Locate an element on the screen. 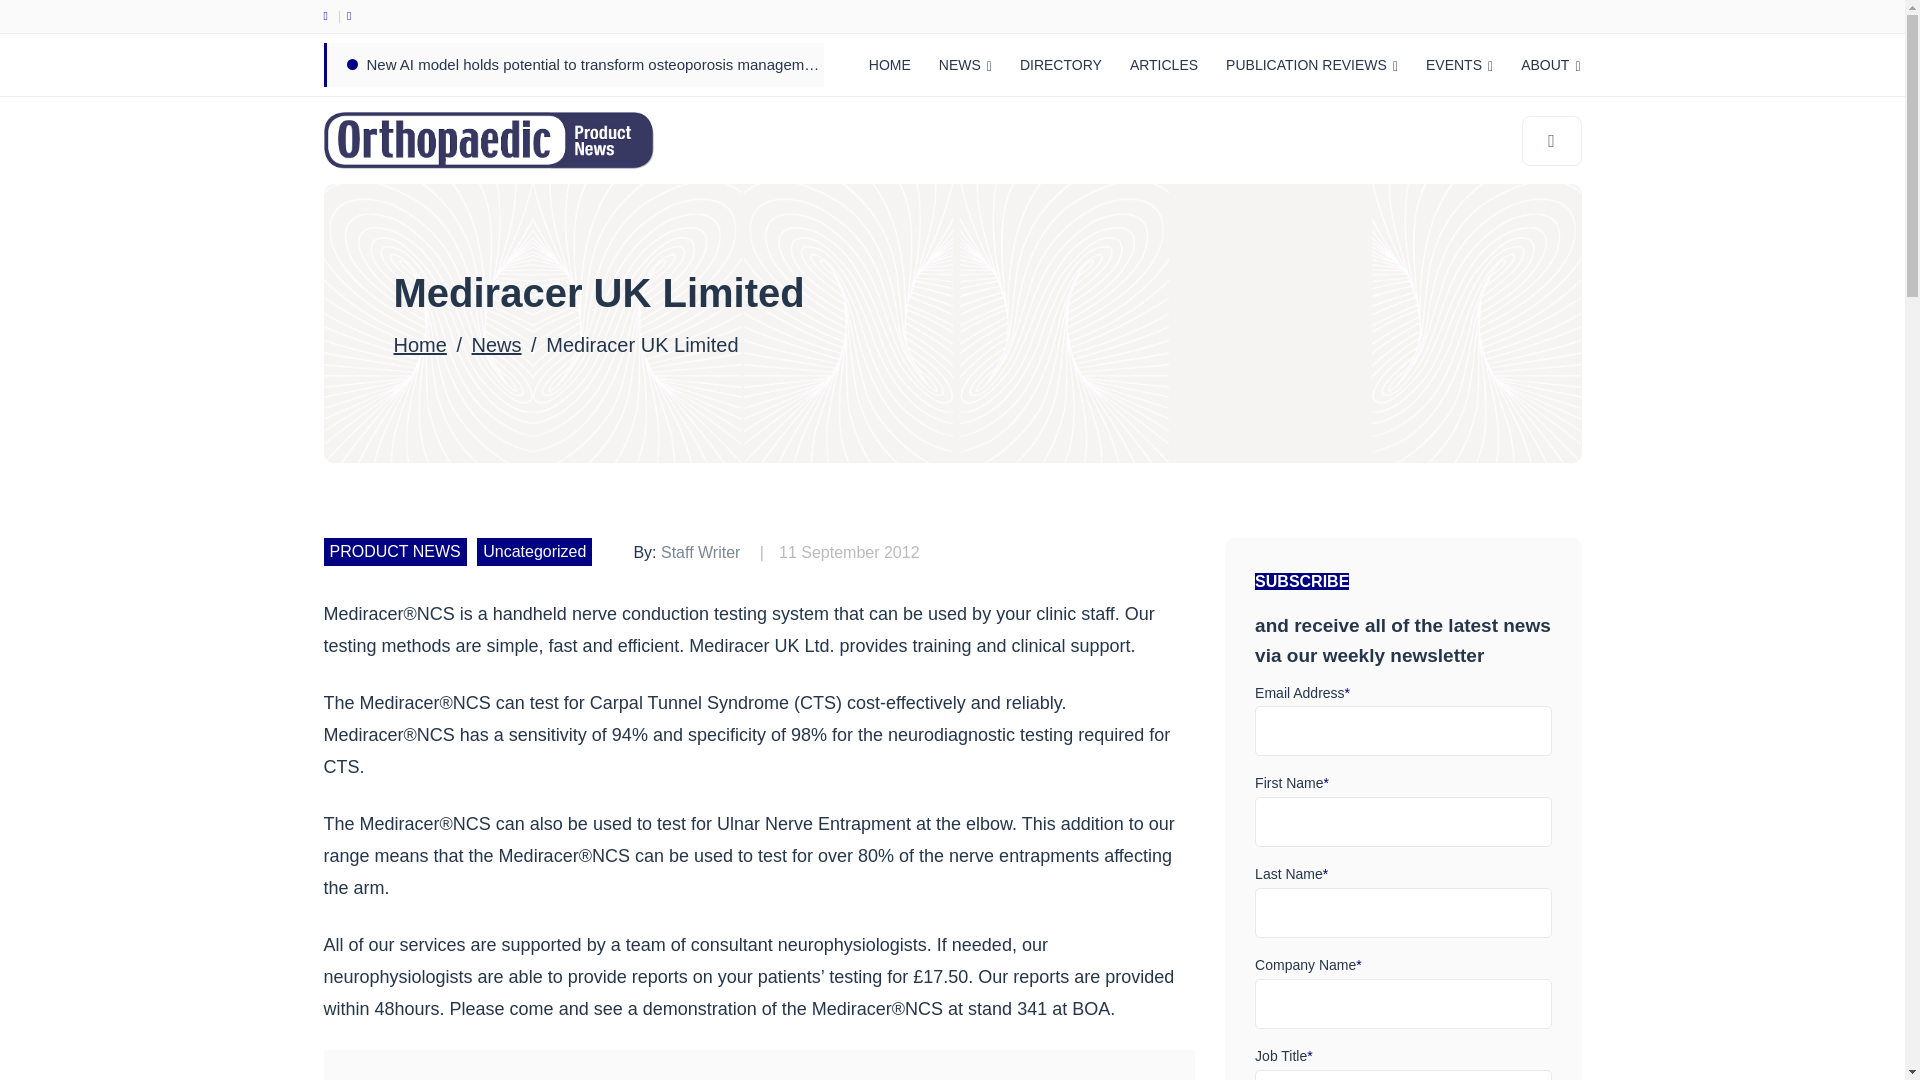 The image size is (1920, 1080). PUBLICATION REVIEWS is located at coordinates (1311, 65).